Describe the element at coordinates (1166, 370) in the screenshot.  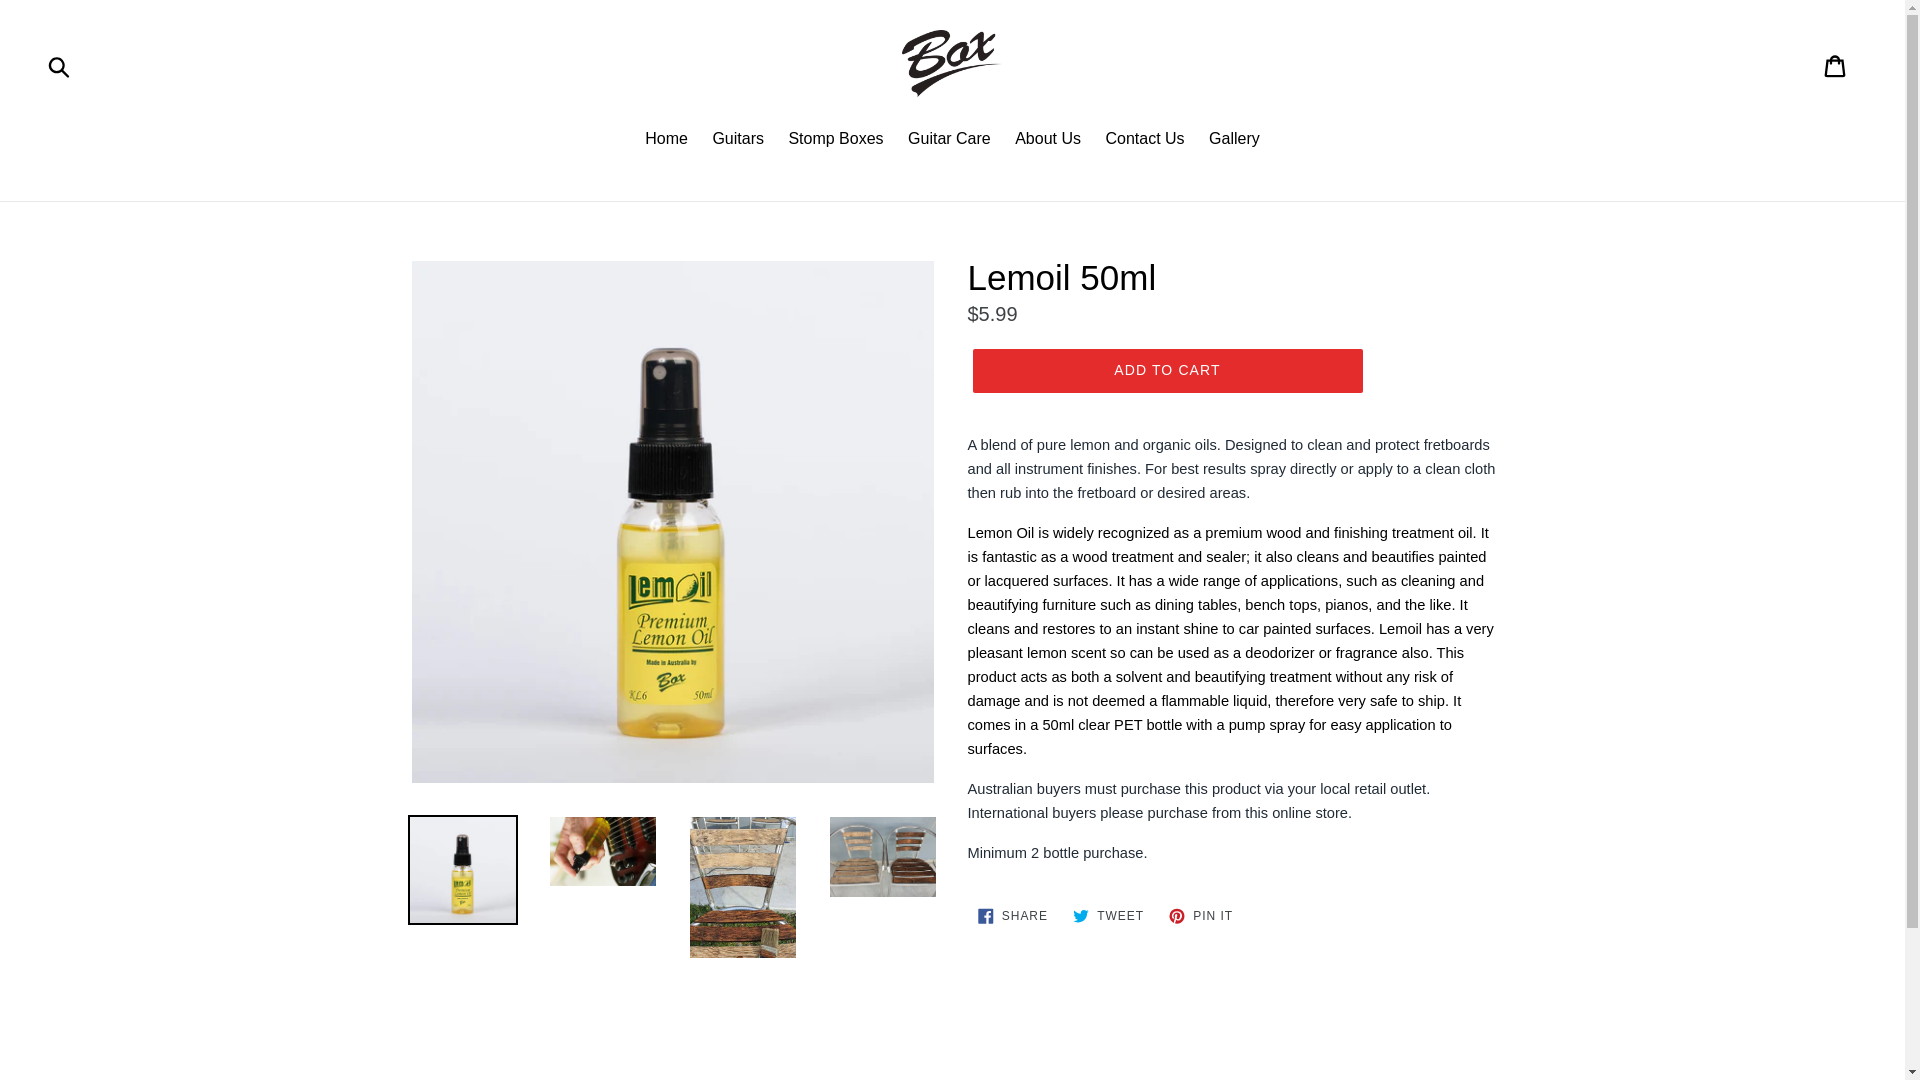
I see `Contact Us` at that location.